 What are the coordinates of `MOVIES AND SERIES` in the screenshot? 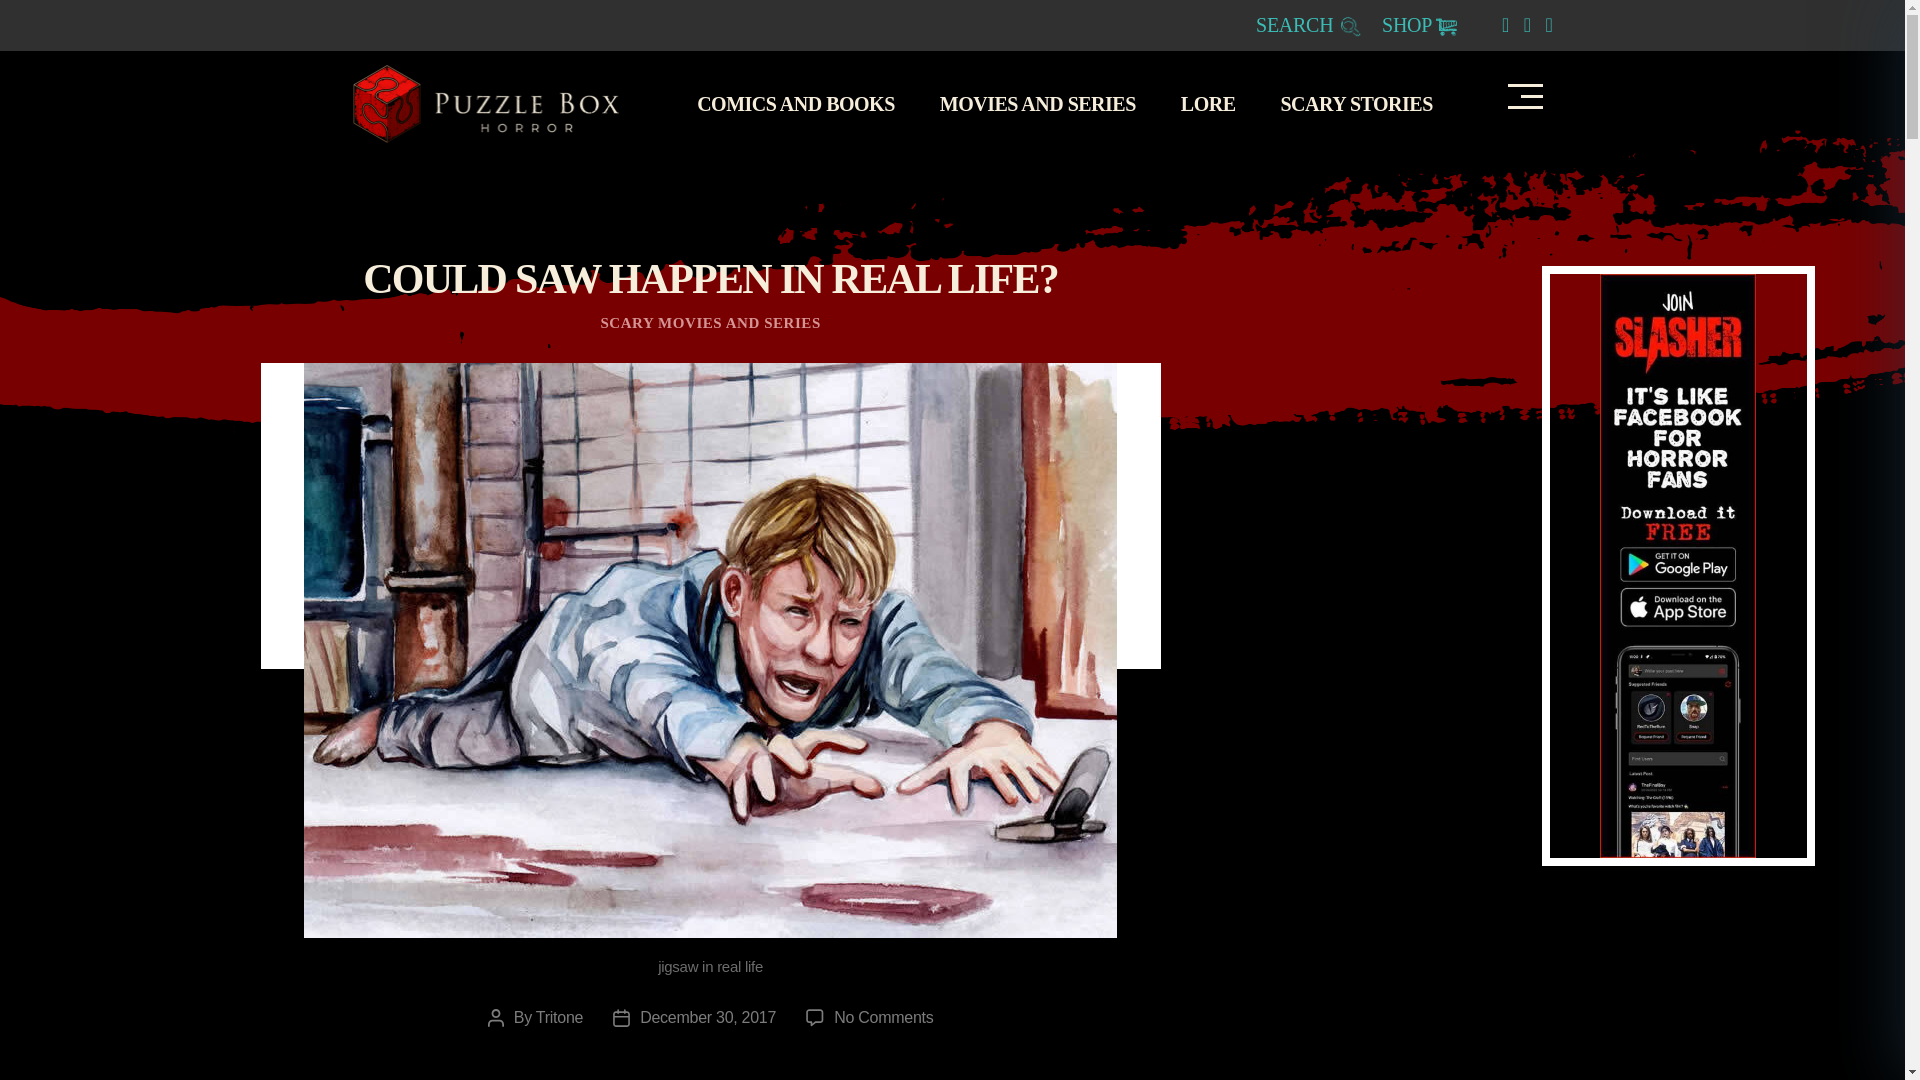 It's located at (1048, 103).